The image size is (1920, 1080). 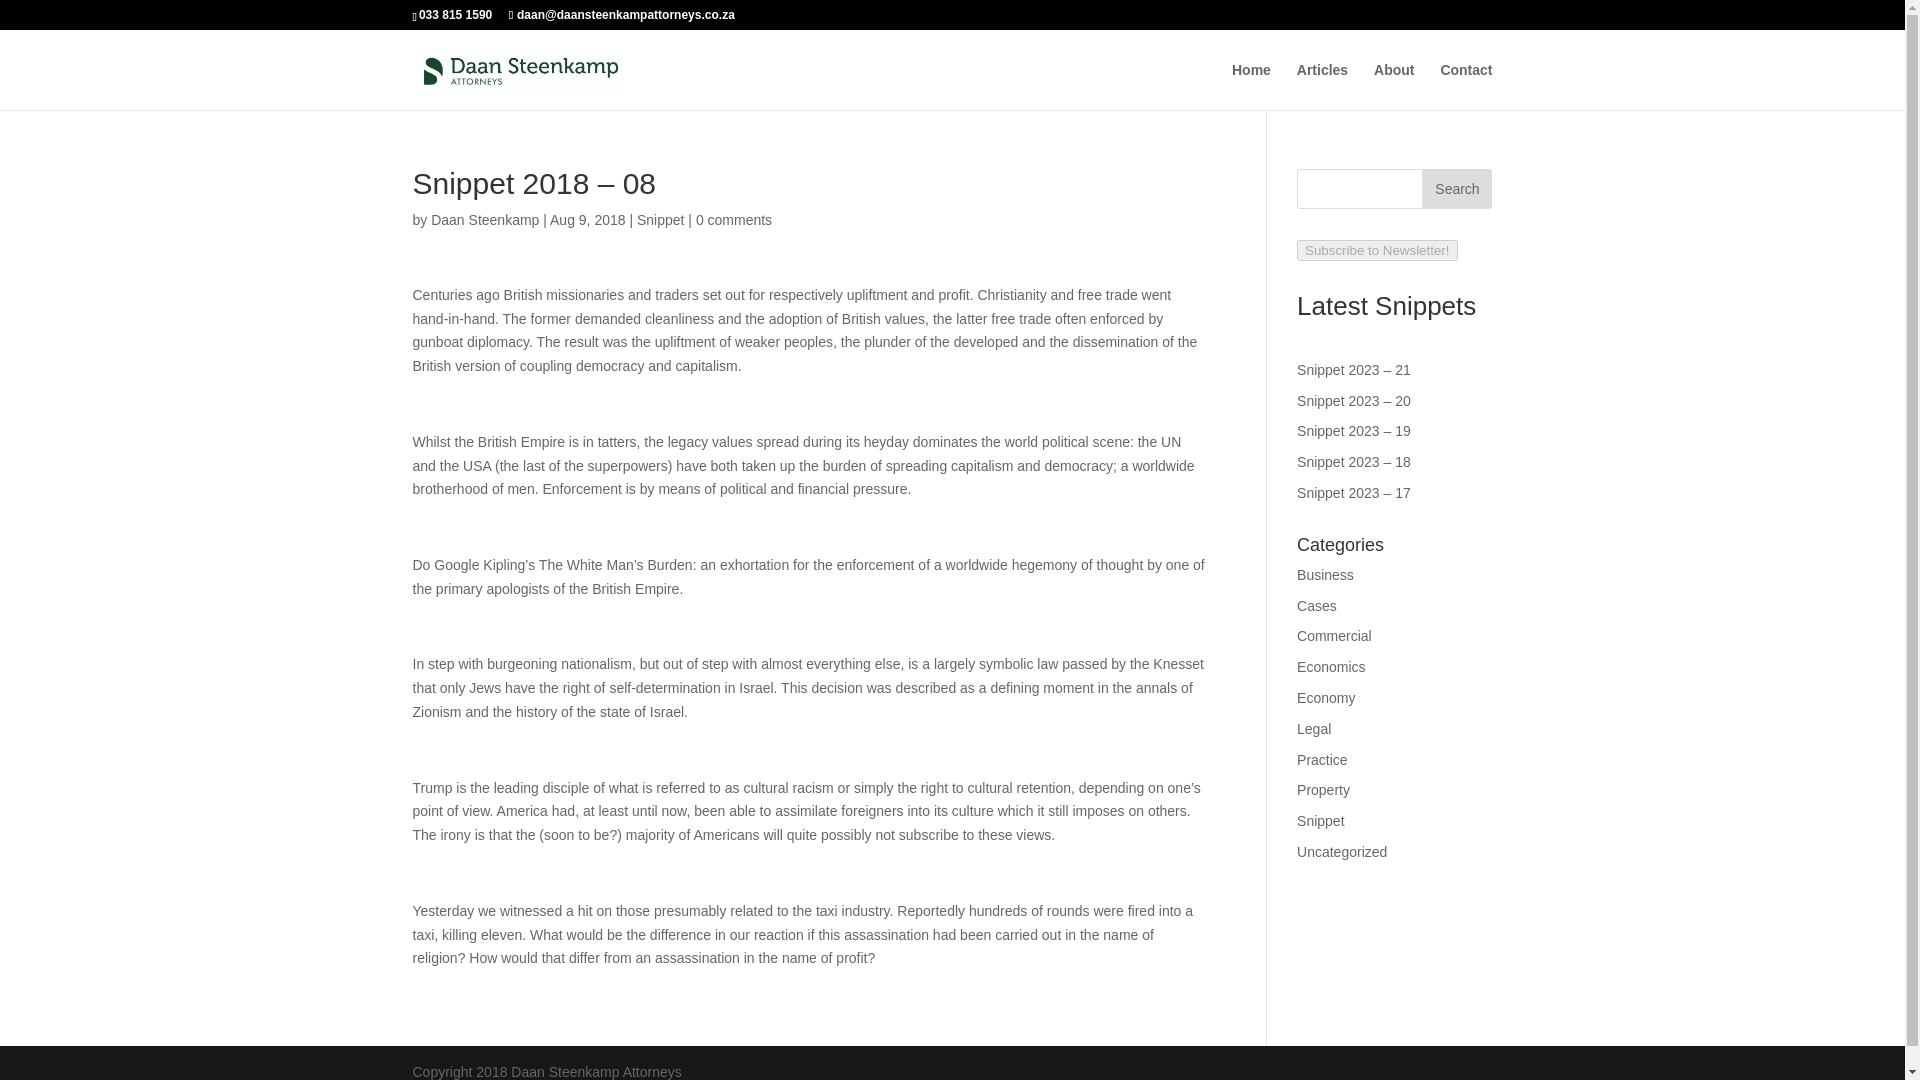 What do you see at coordinates (1322, 759) in the screenshot?
I see `Practice` at bounding box center [1322, 759].